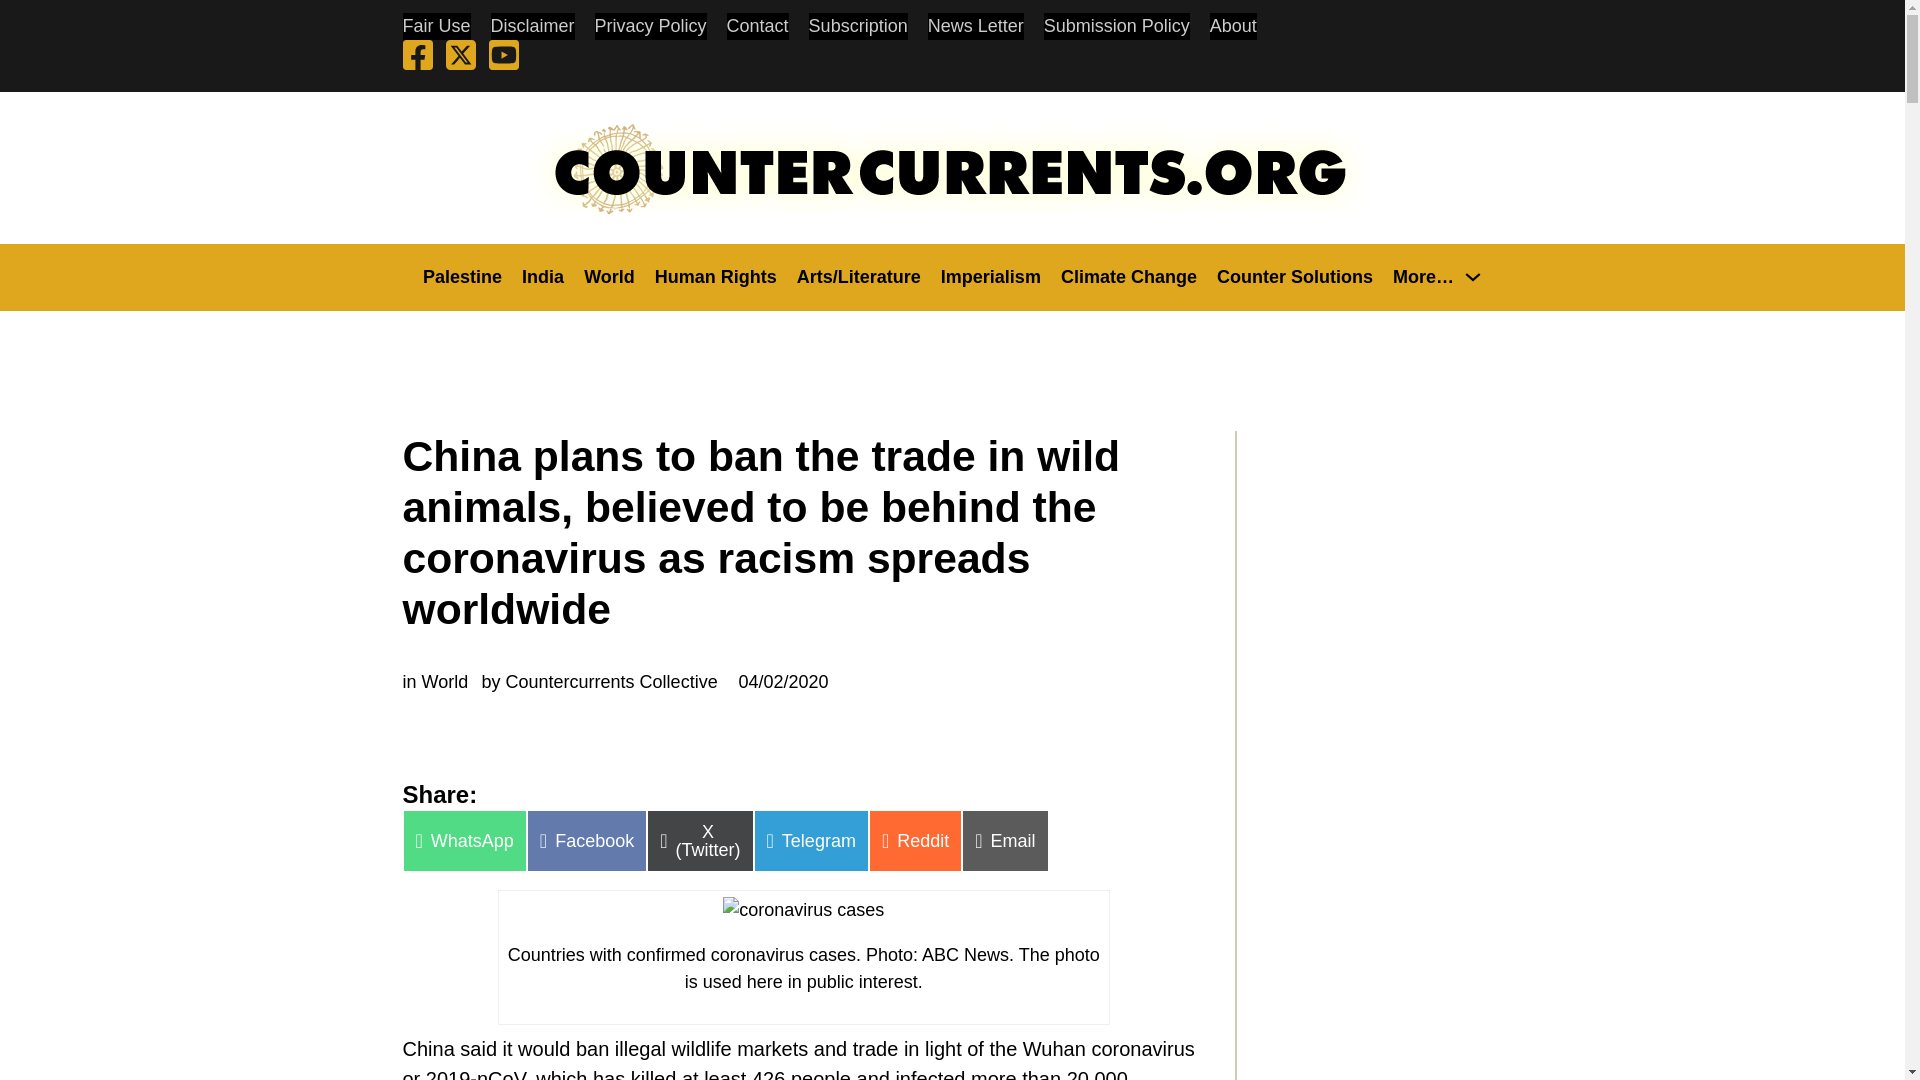 The image size is (1920, 1080). What do you see at coordinates (543, 276) in the screenshot?
I see `India` at bounding box center [543, 276].